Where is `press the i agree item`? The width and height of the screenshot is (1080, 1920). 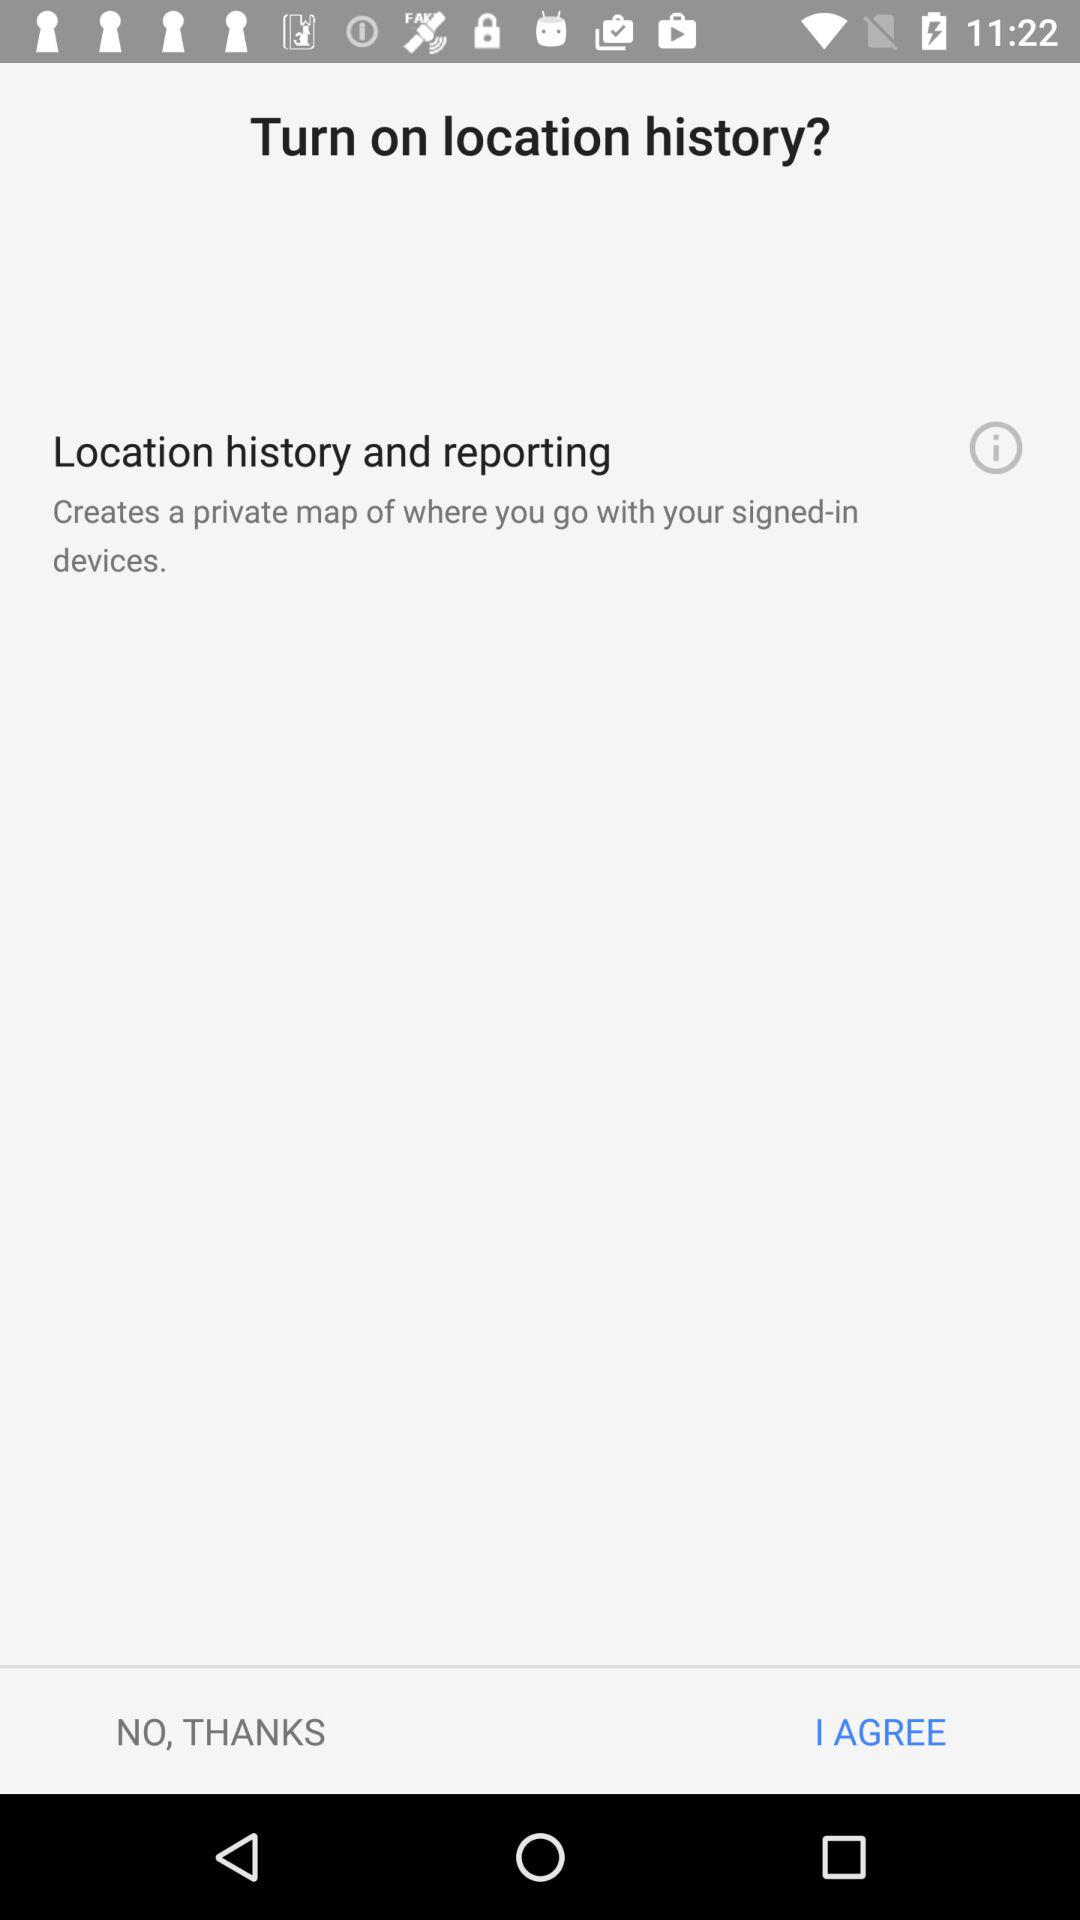
press the i agree item is located at coordinates (880, 1730).